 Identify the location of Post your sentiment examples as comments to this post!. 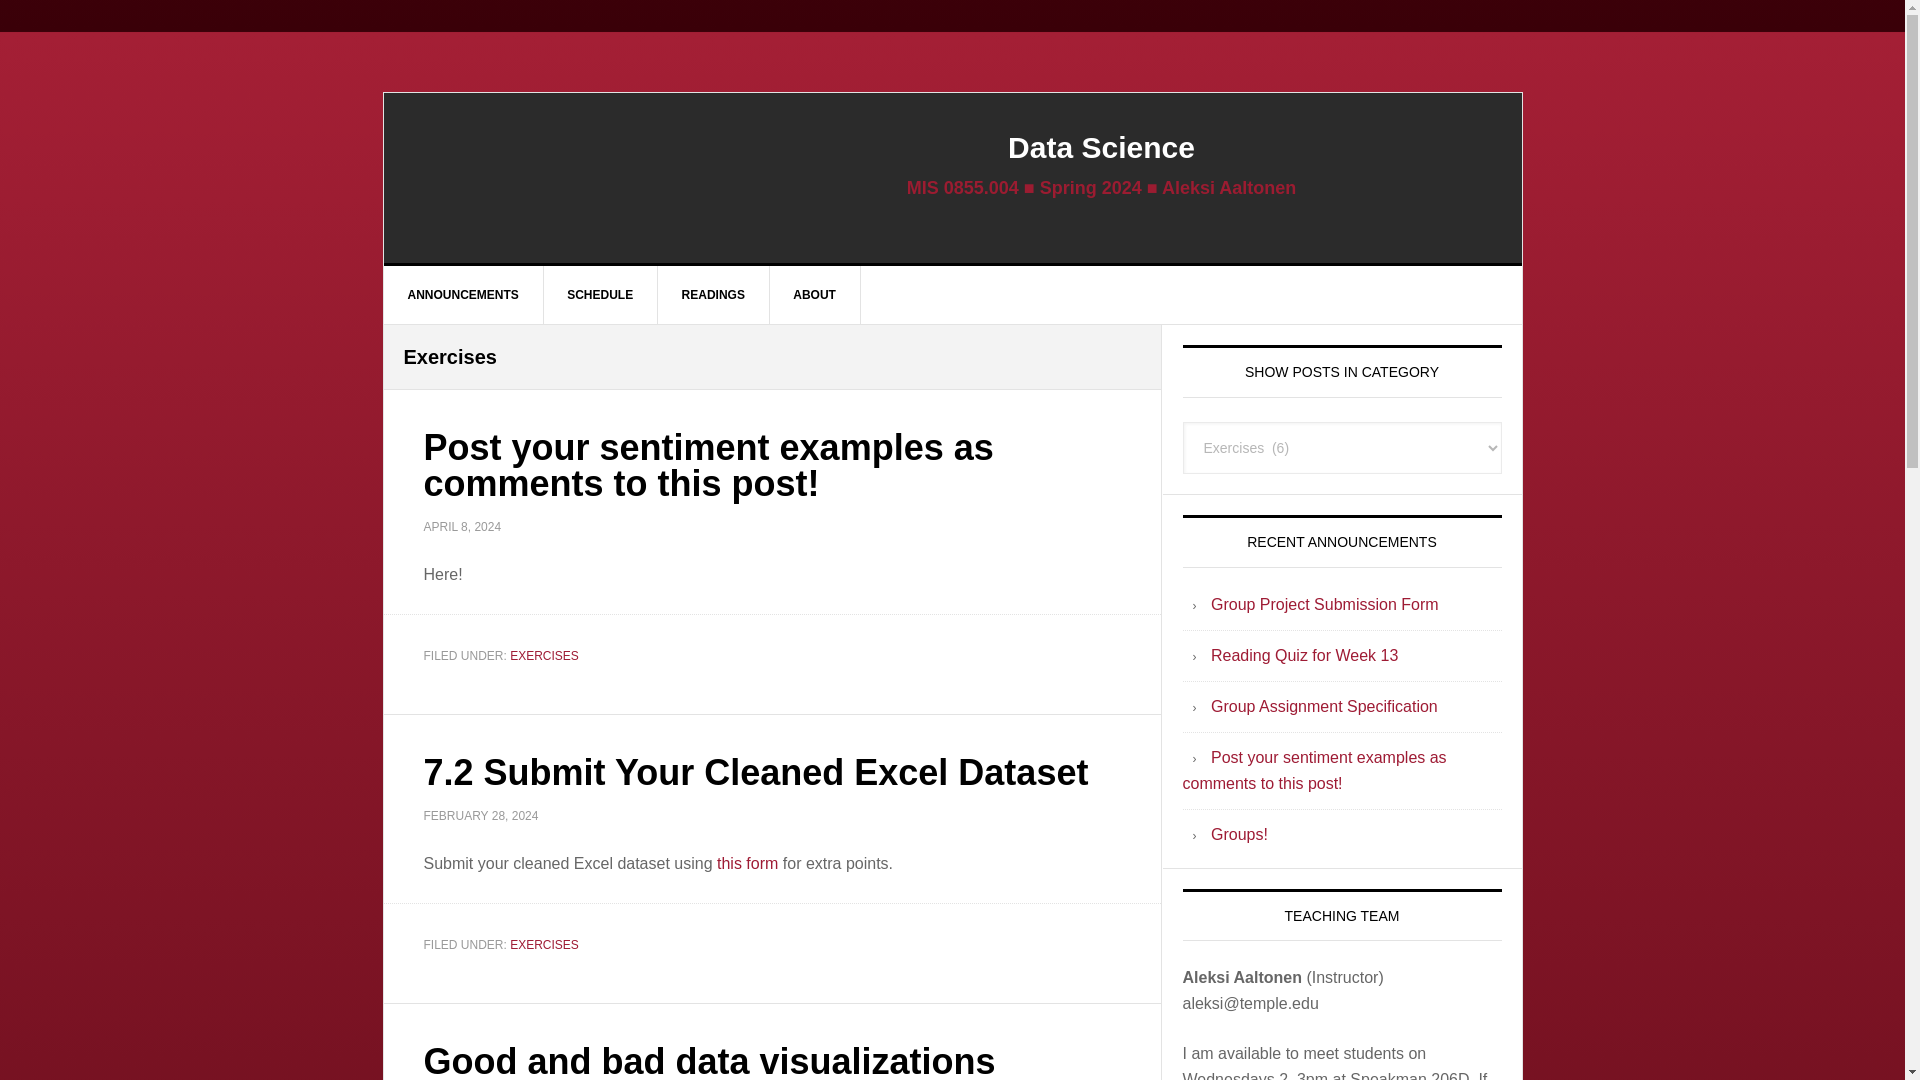
(1314, 770).